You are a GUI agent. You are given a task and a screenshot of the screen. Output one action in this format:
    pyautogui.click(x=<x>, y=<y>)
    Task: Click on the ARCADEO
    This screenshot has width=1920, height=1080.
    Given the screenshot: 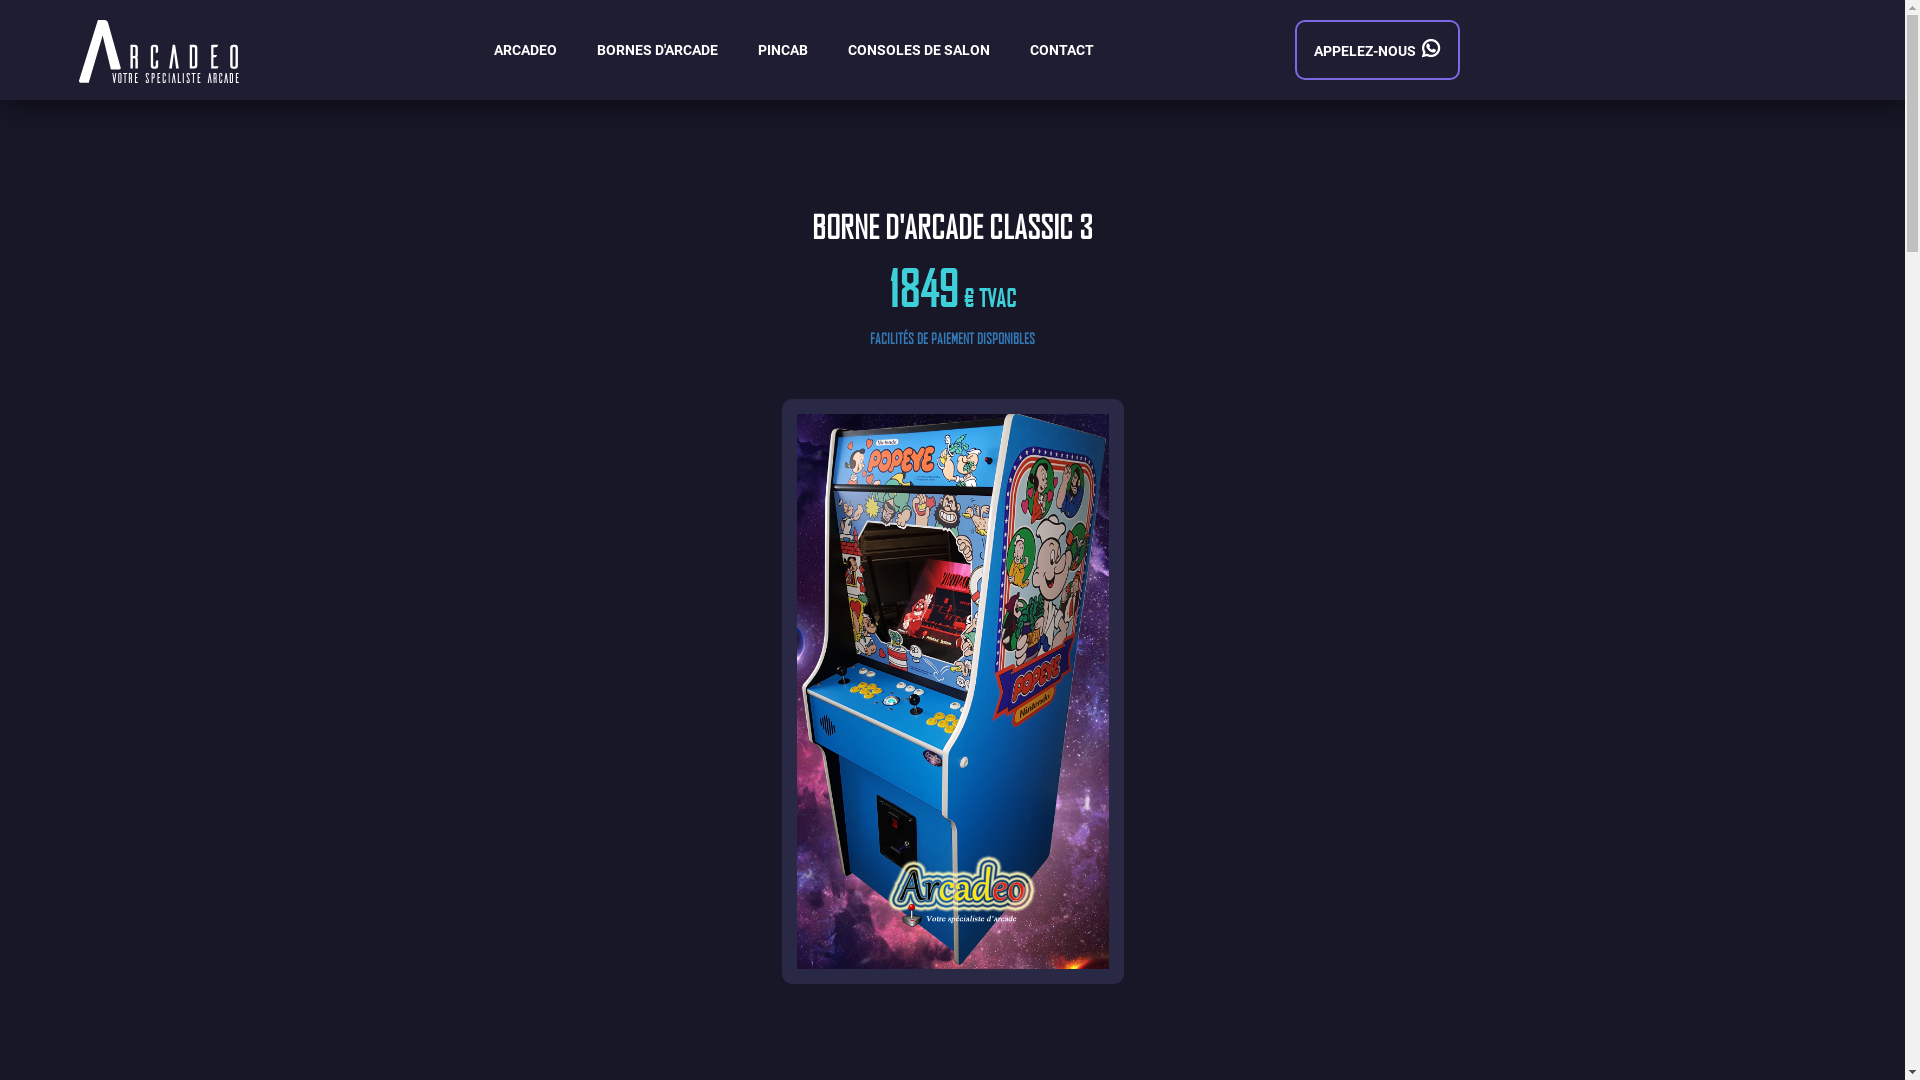 What is the action you would take?
    pyautogui.click(x=525, y=50)
    